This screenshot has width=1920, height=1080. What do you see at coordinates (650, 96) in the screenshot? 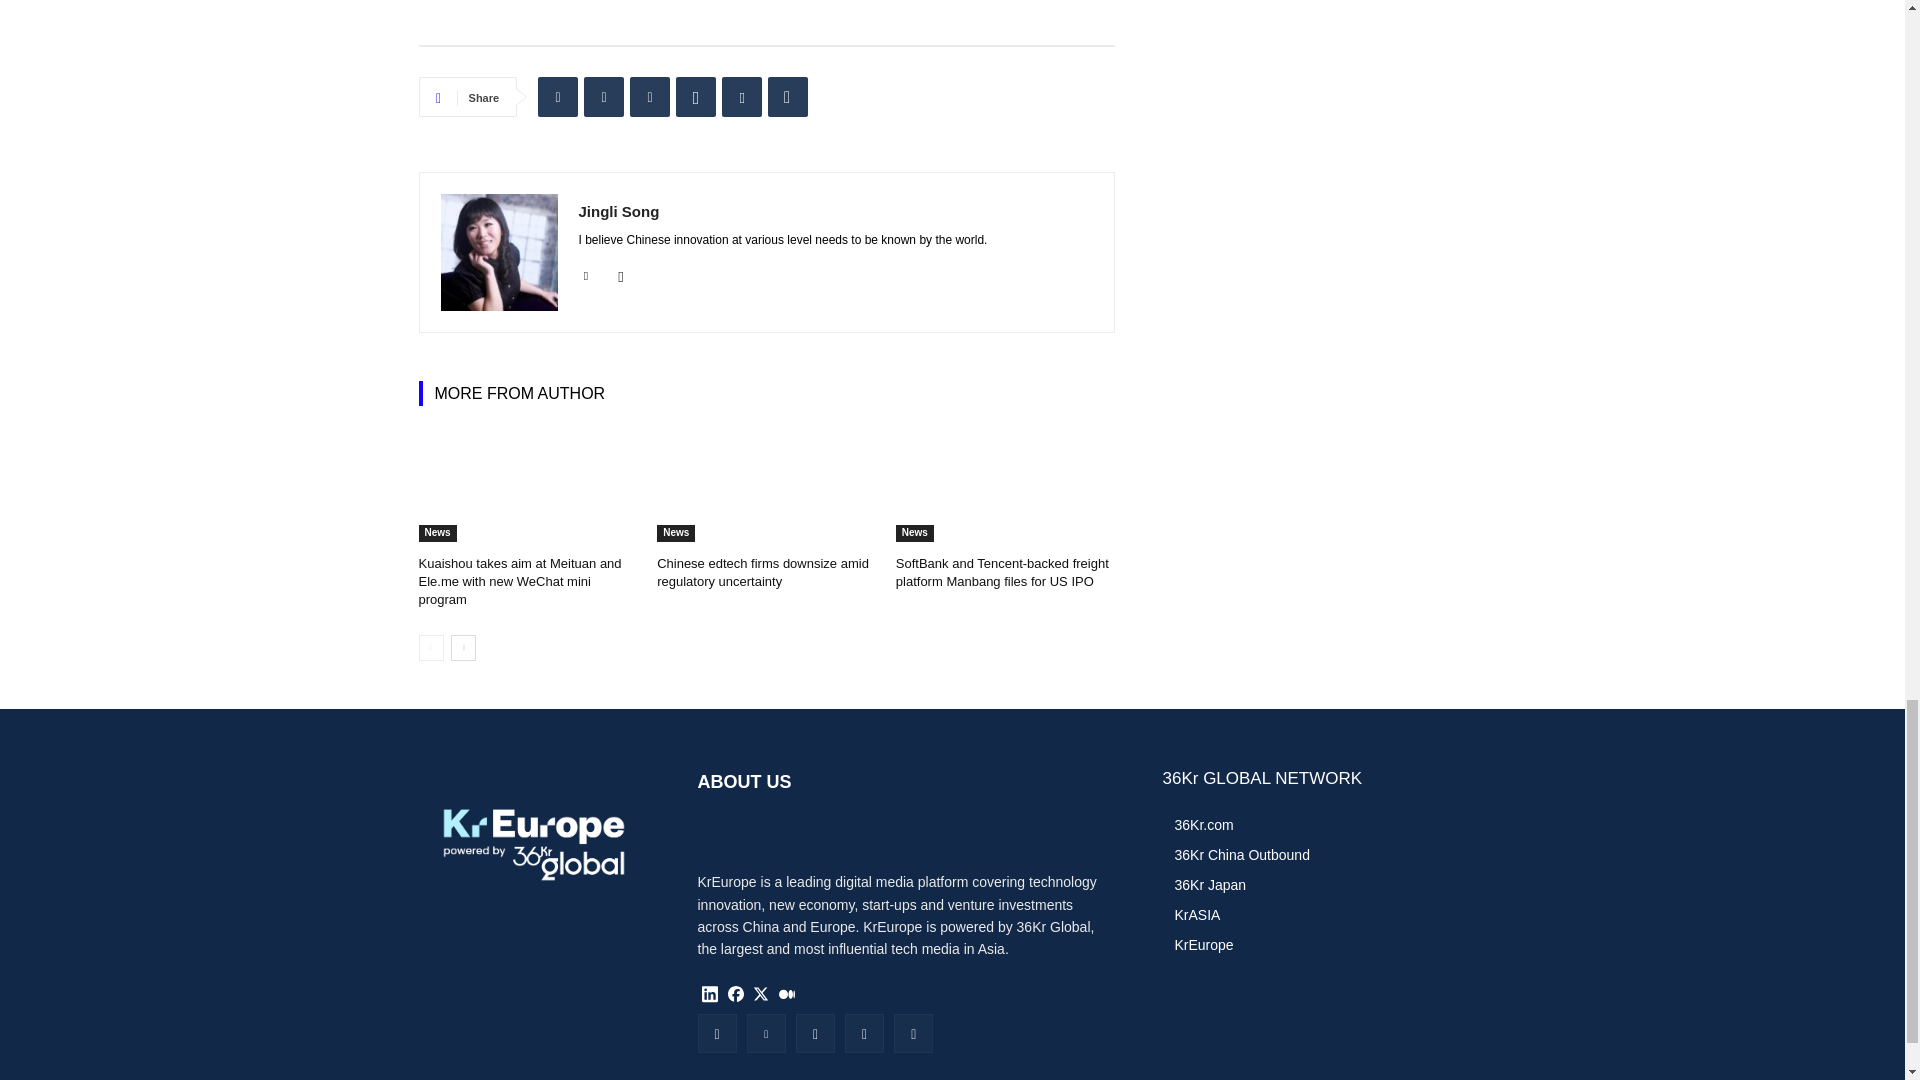
I see `Facebook` at bounding box center [650, 96].